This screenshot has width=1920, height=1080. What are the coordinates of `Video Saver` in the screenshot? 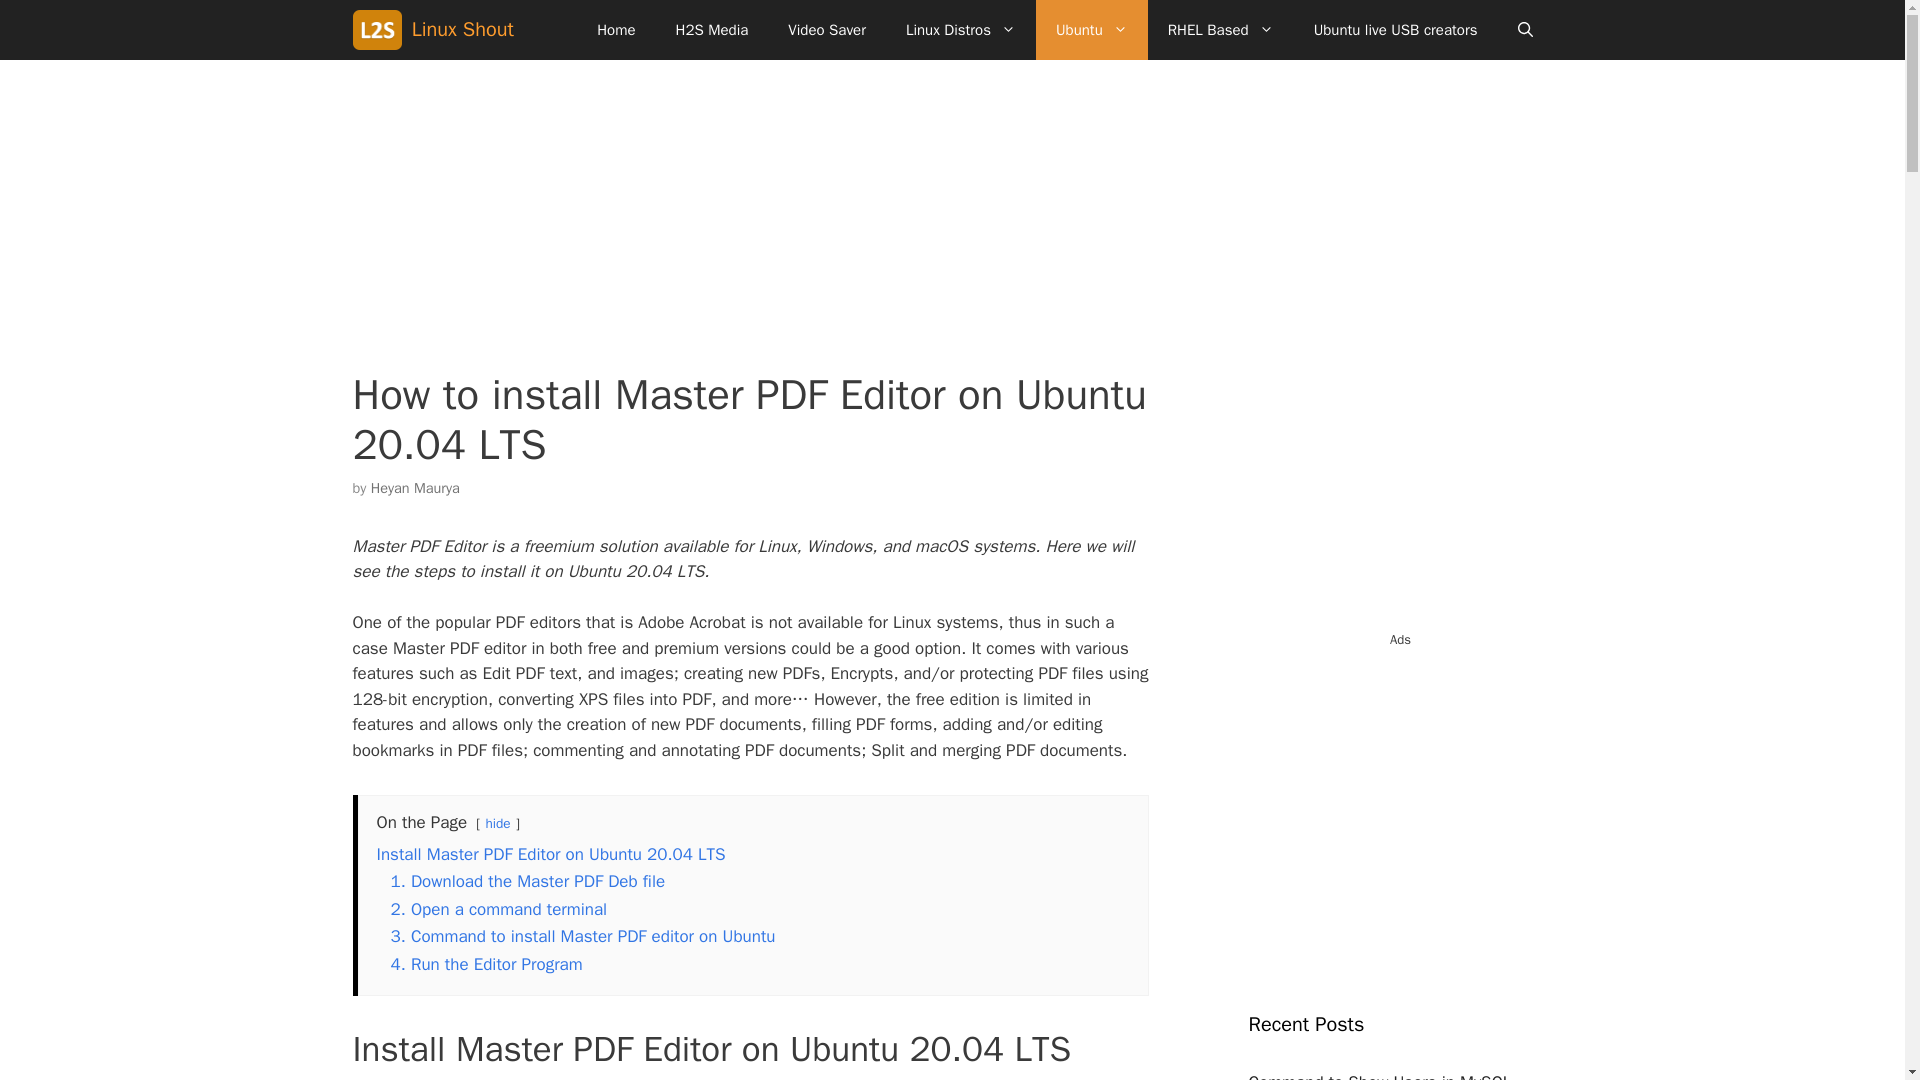 It's located at (826, 30).